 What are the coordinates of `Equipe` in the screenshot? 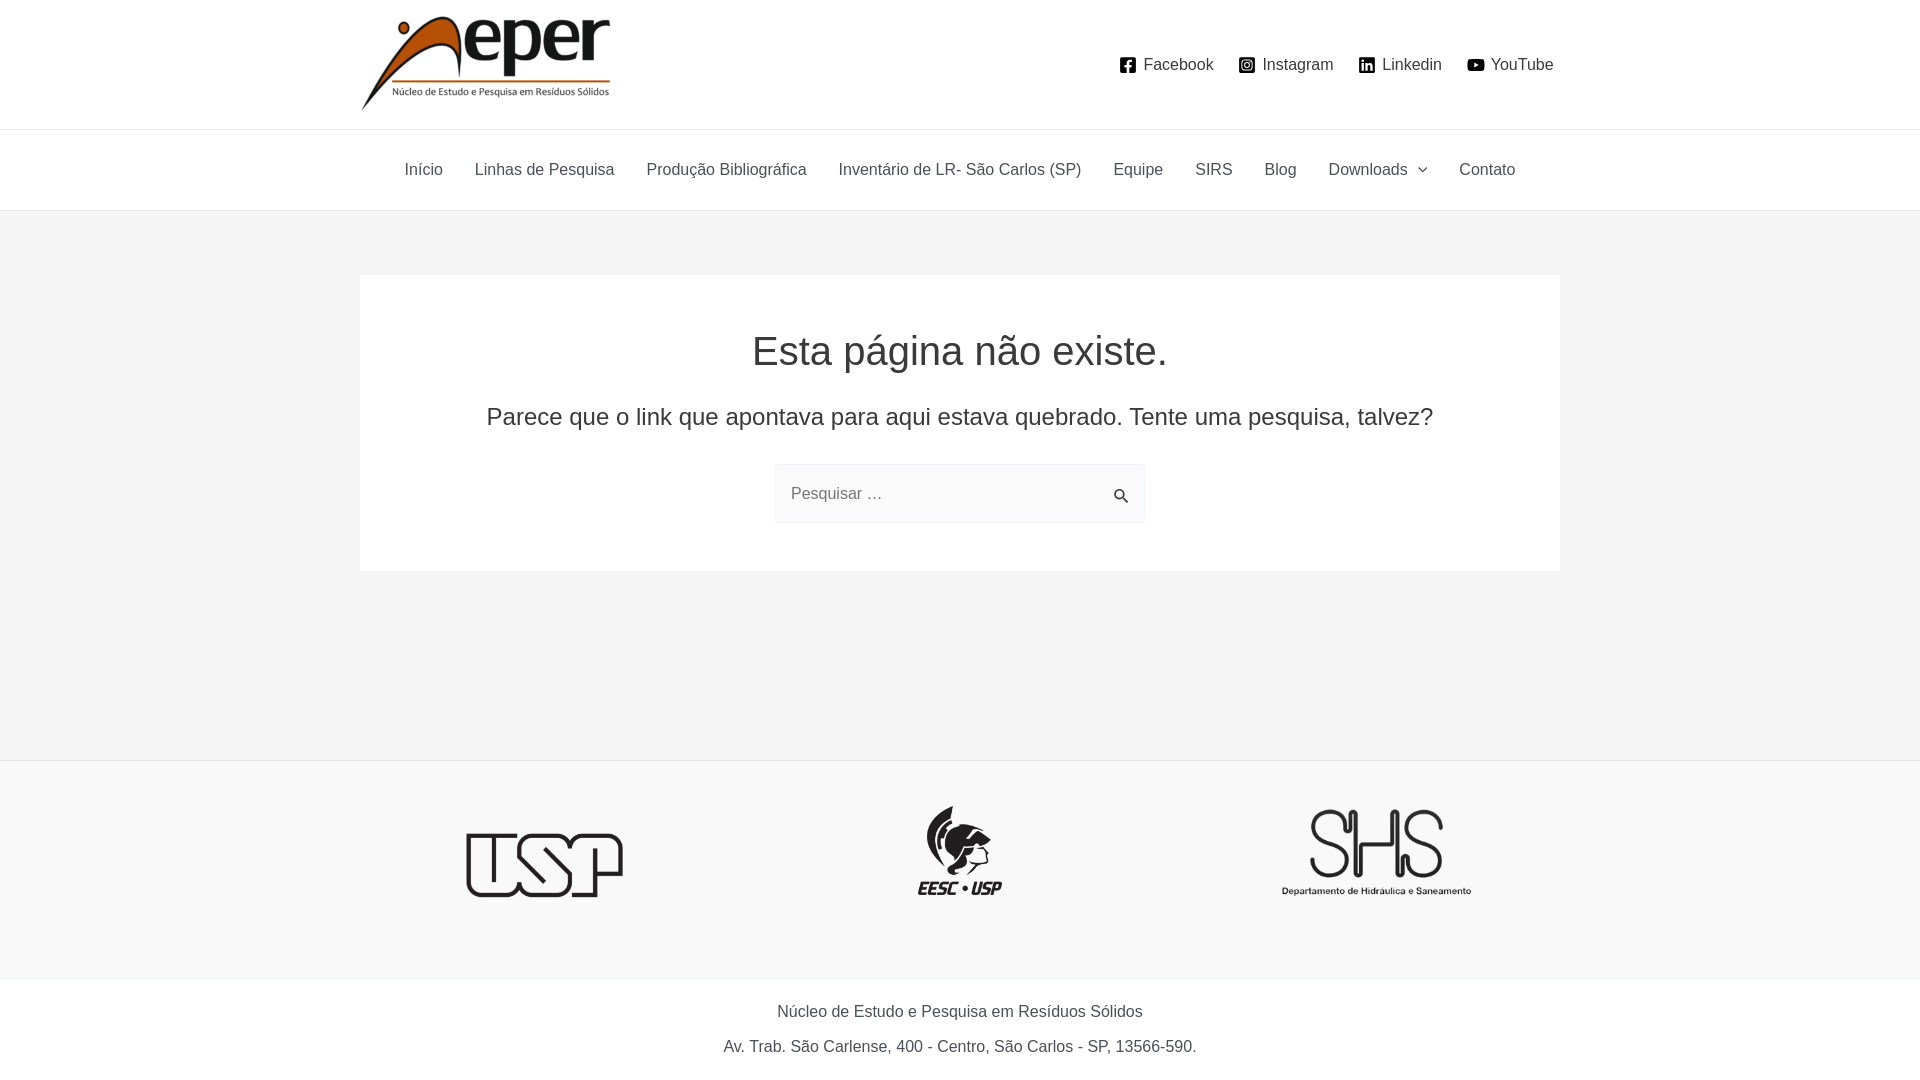 It's located at (1138, 170).